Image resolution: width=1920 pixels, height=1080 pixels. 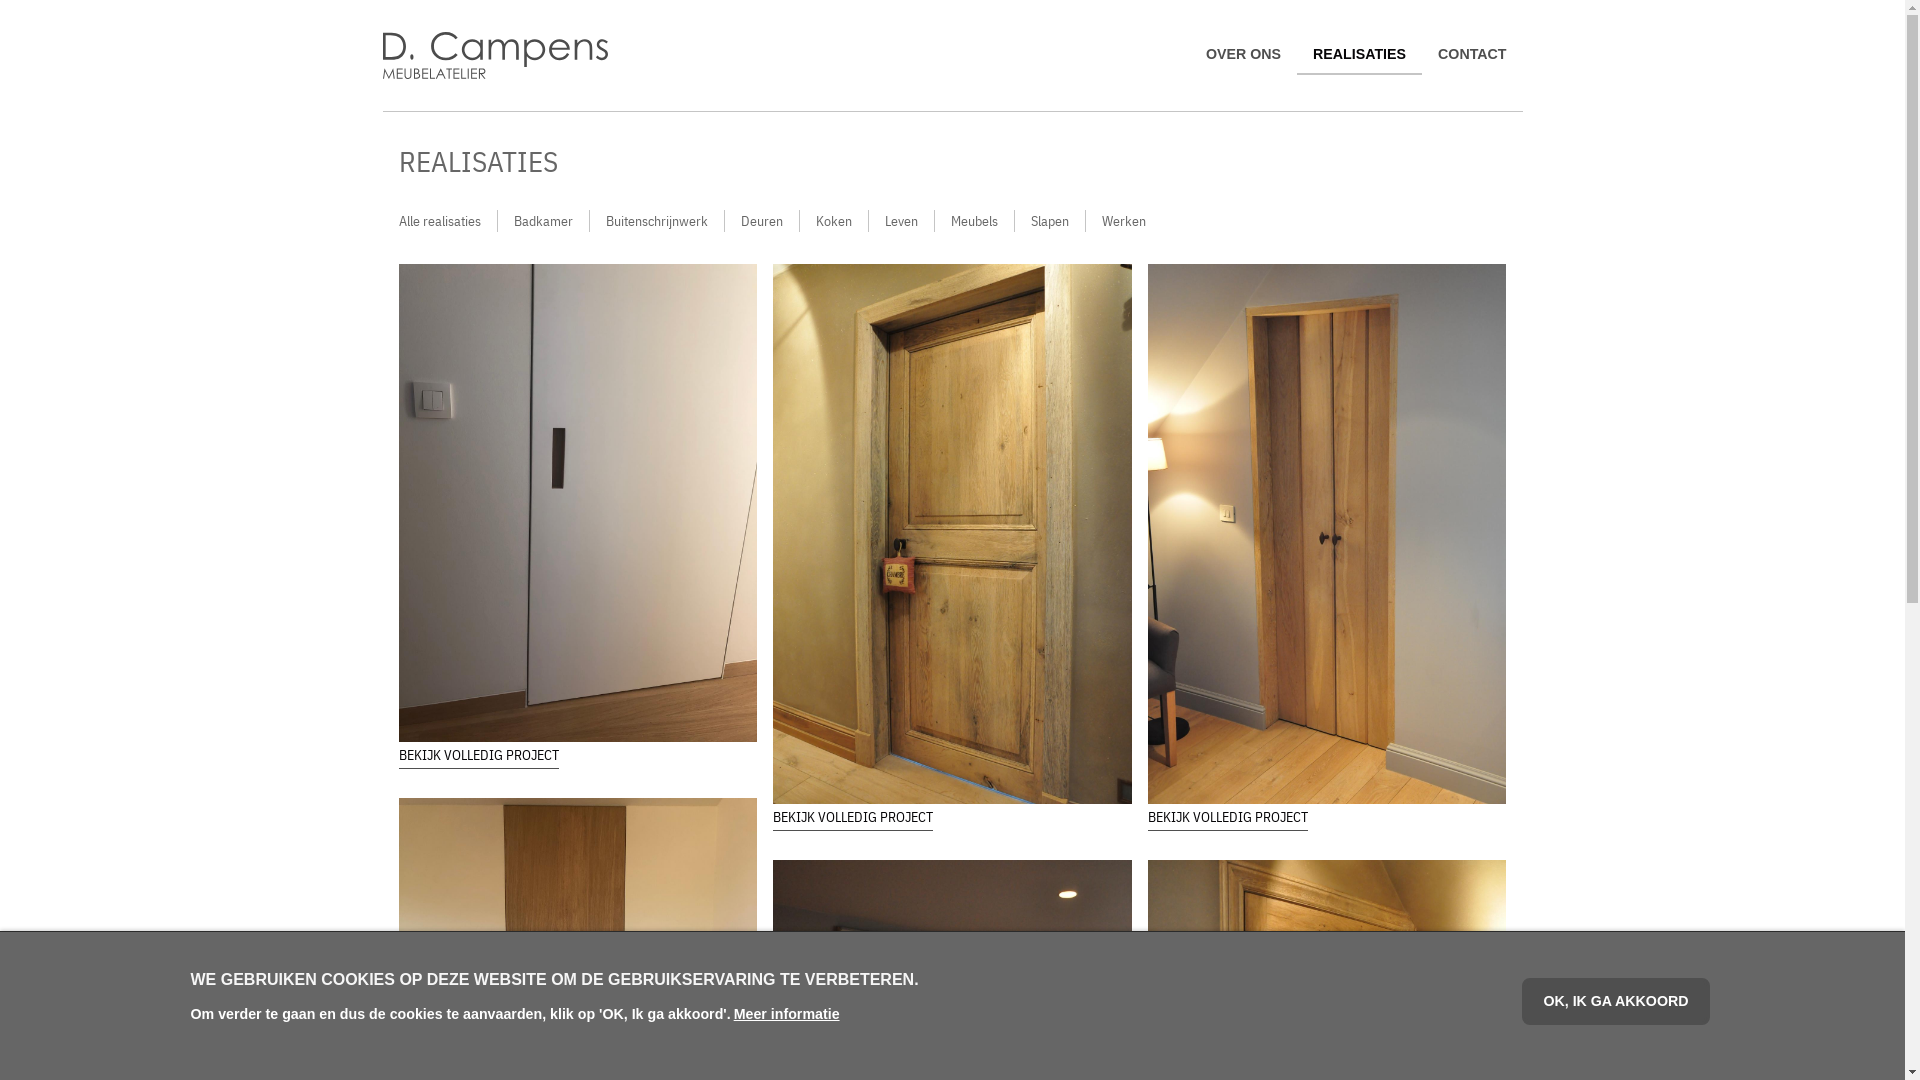 I want to click on OK, IK GA AKKOORD, so click(x=1616, y=1002).